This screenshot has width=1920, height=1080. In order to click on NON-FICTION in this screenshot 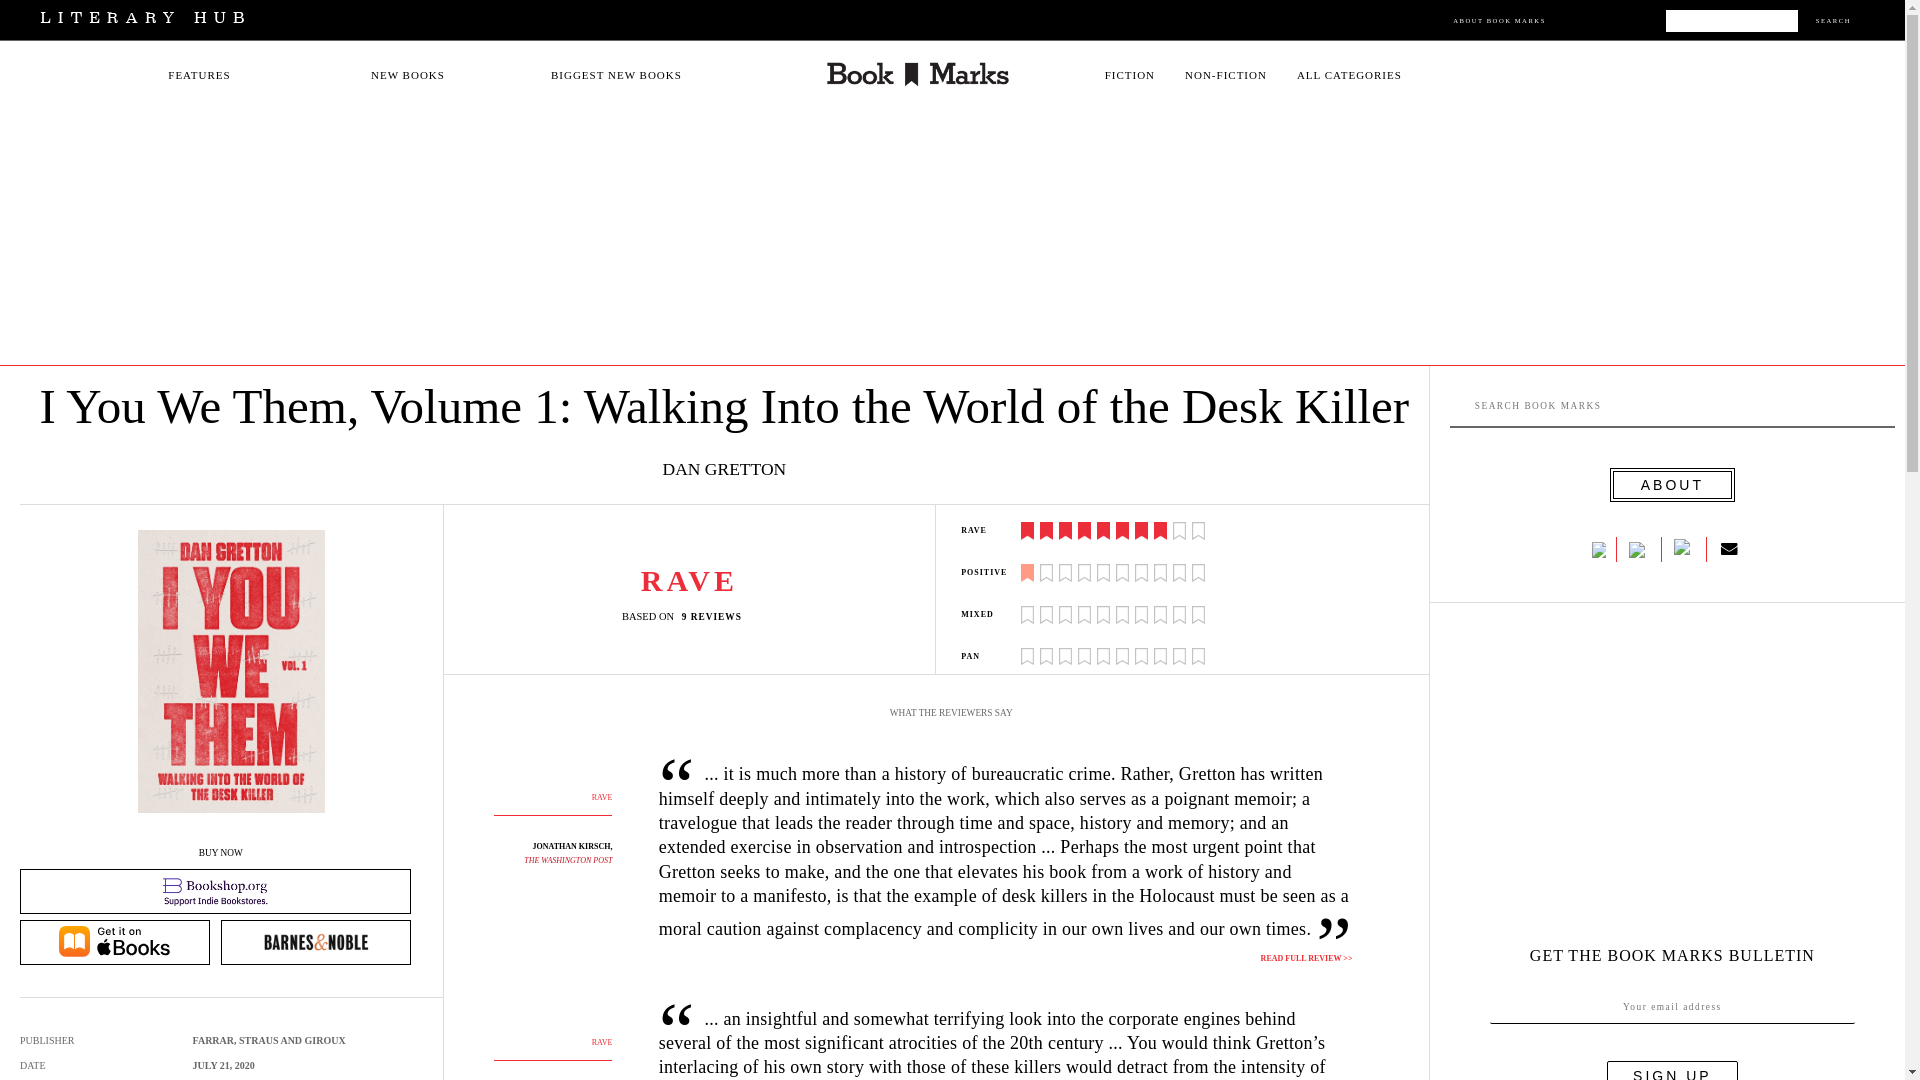, I will do `click(1226, 75)`.